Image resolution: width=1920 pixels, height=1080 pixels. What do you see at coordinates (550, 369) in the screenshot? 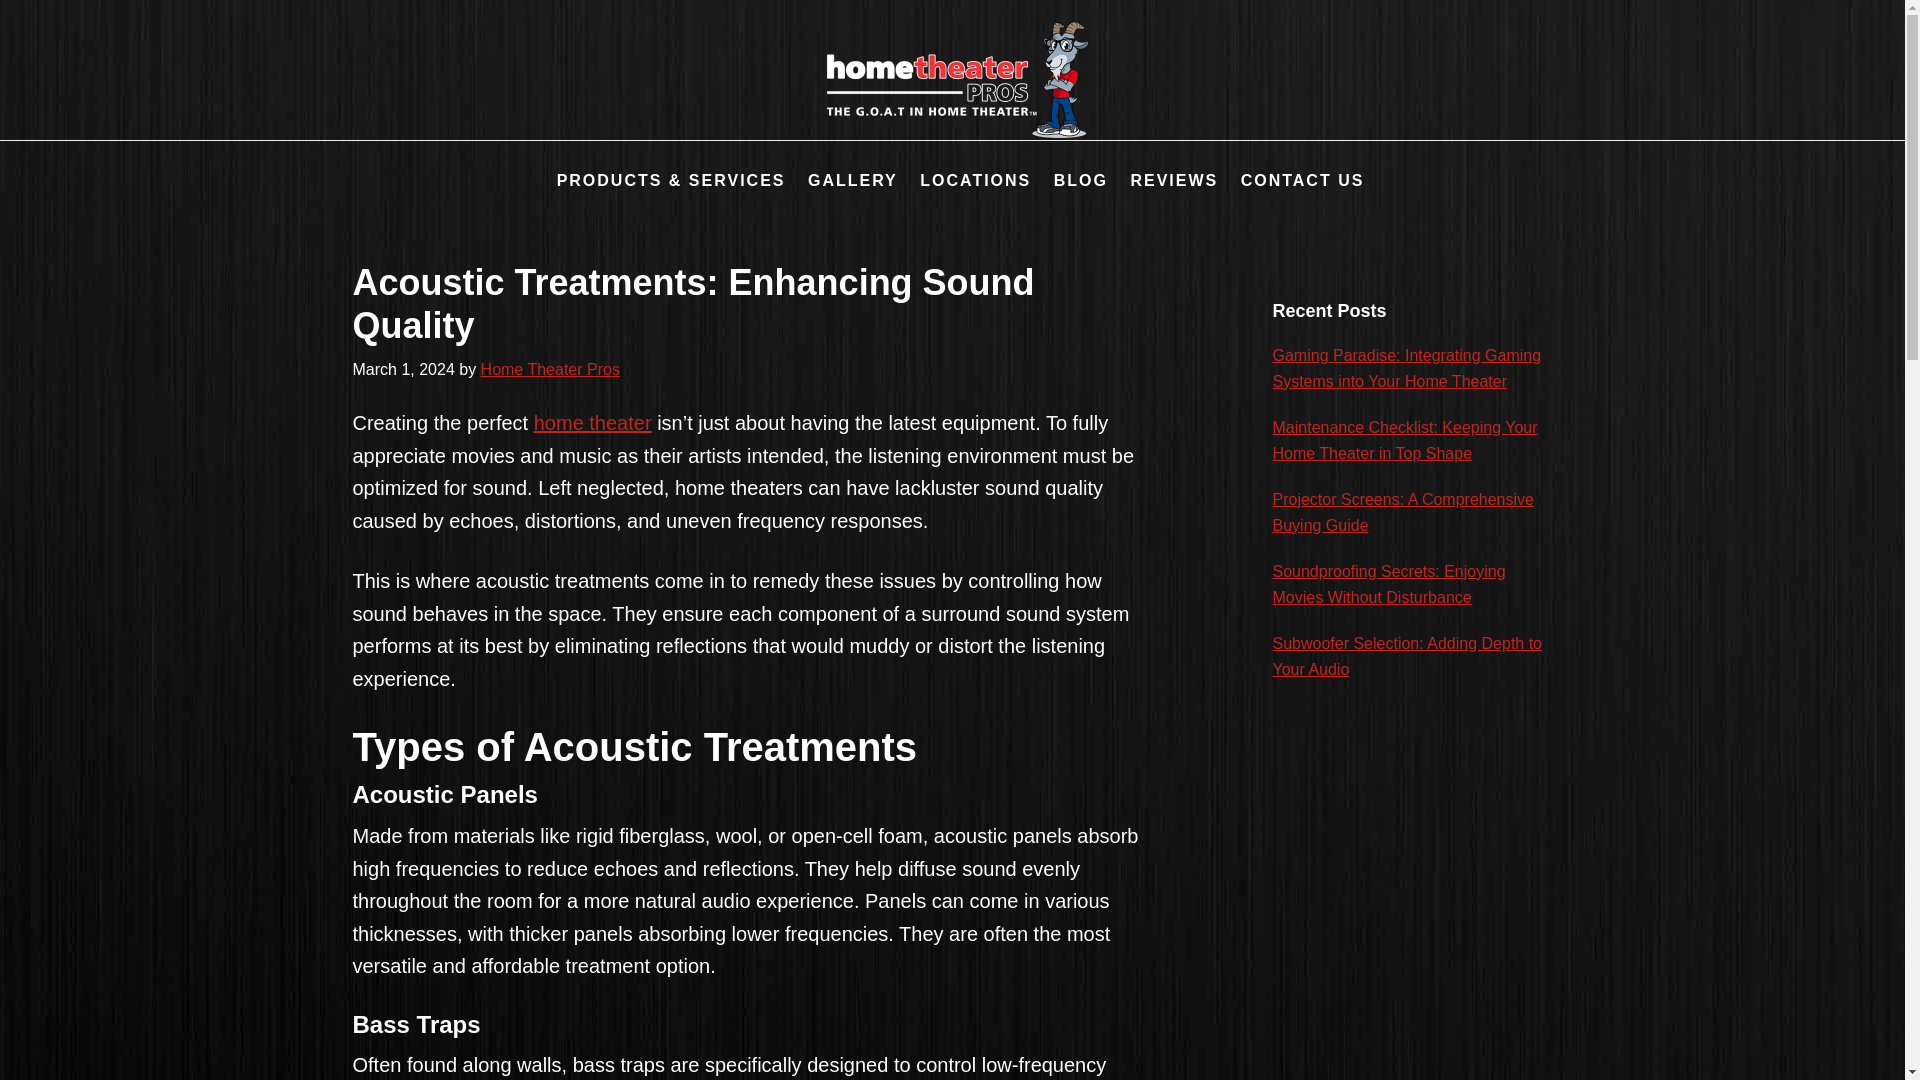
I see `Home Theater Pros` at bounding box center [550, 369].